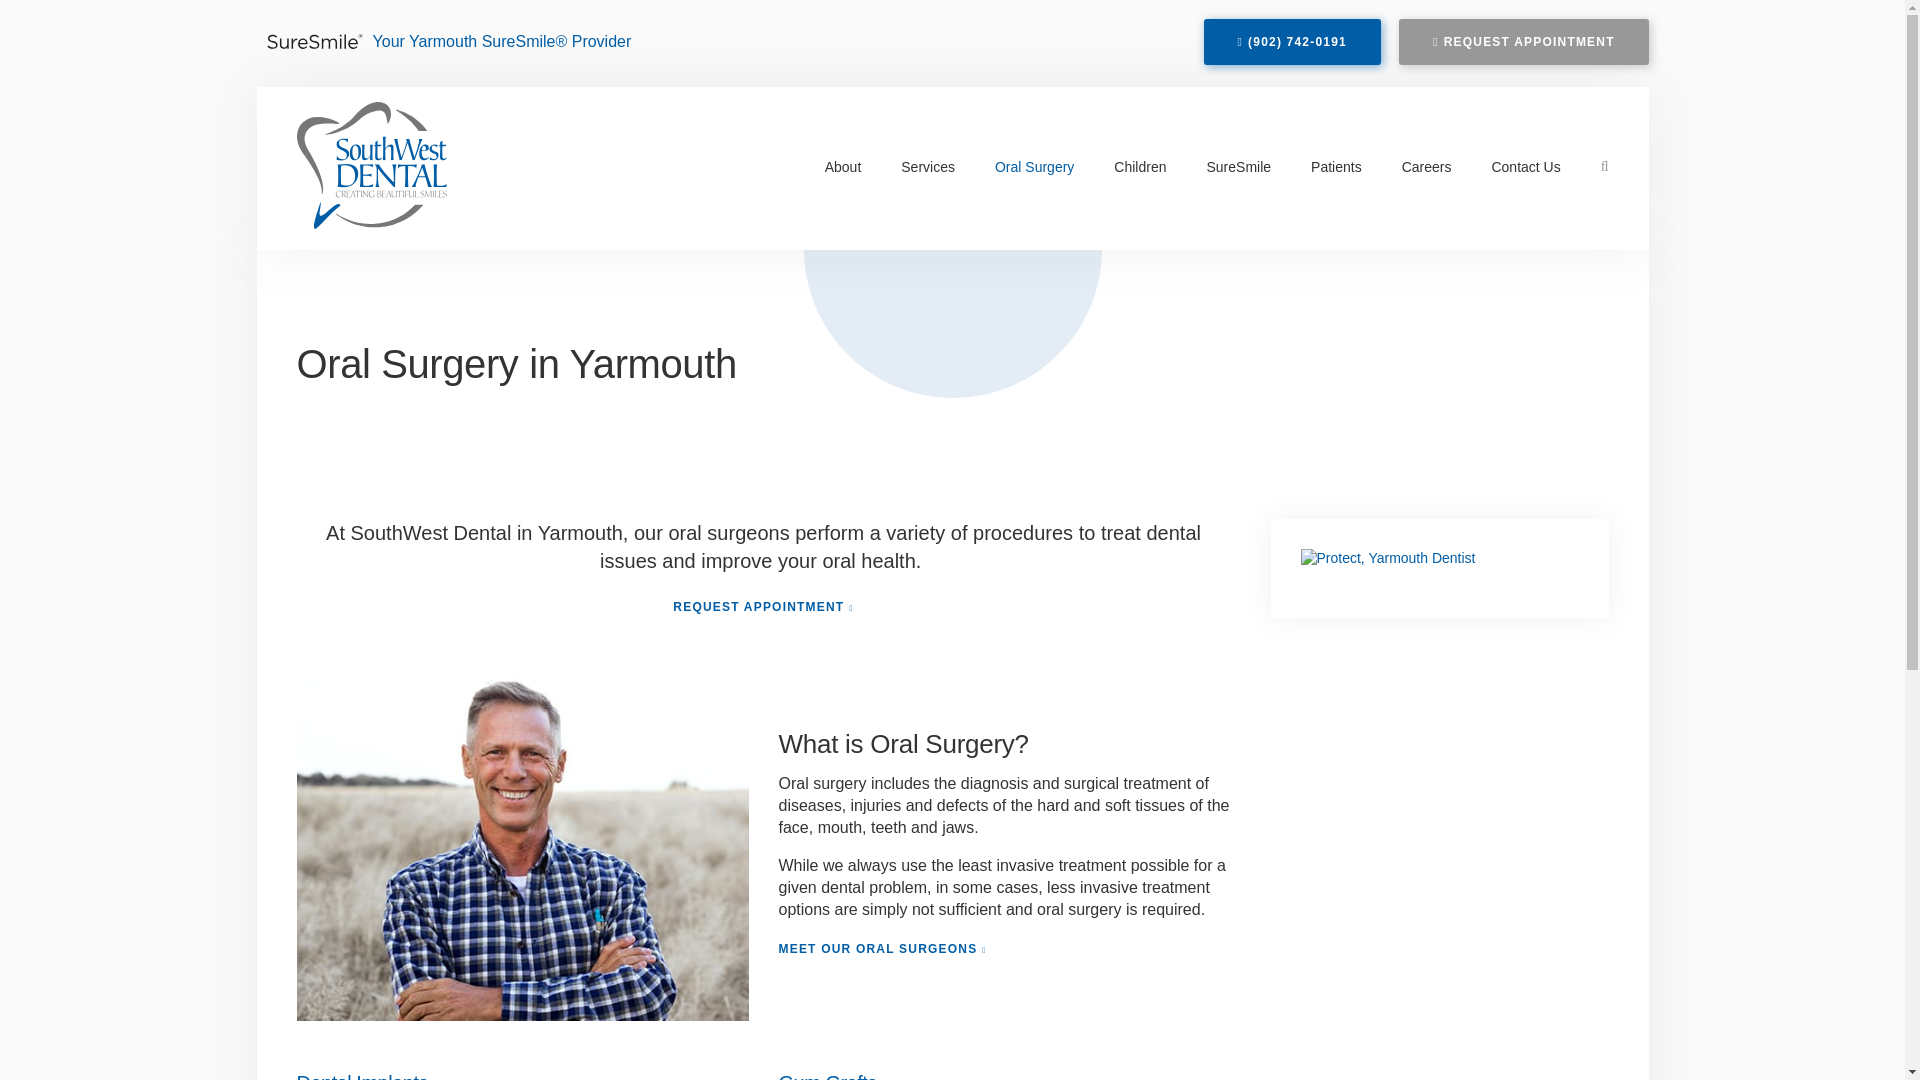  What do you see at coordinates (882, 948) in the screenshot?
I see `MEET OUR ORAL SURGEONS` at bounding box center [882, 948].